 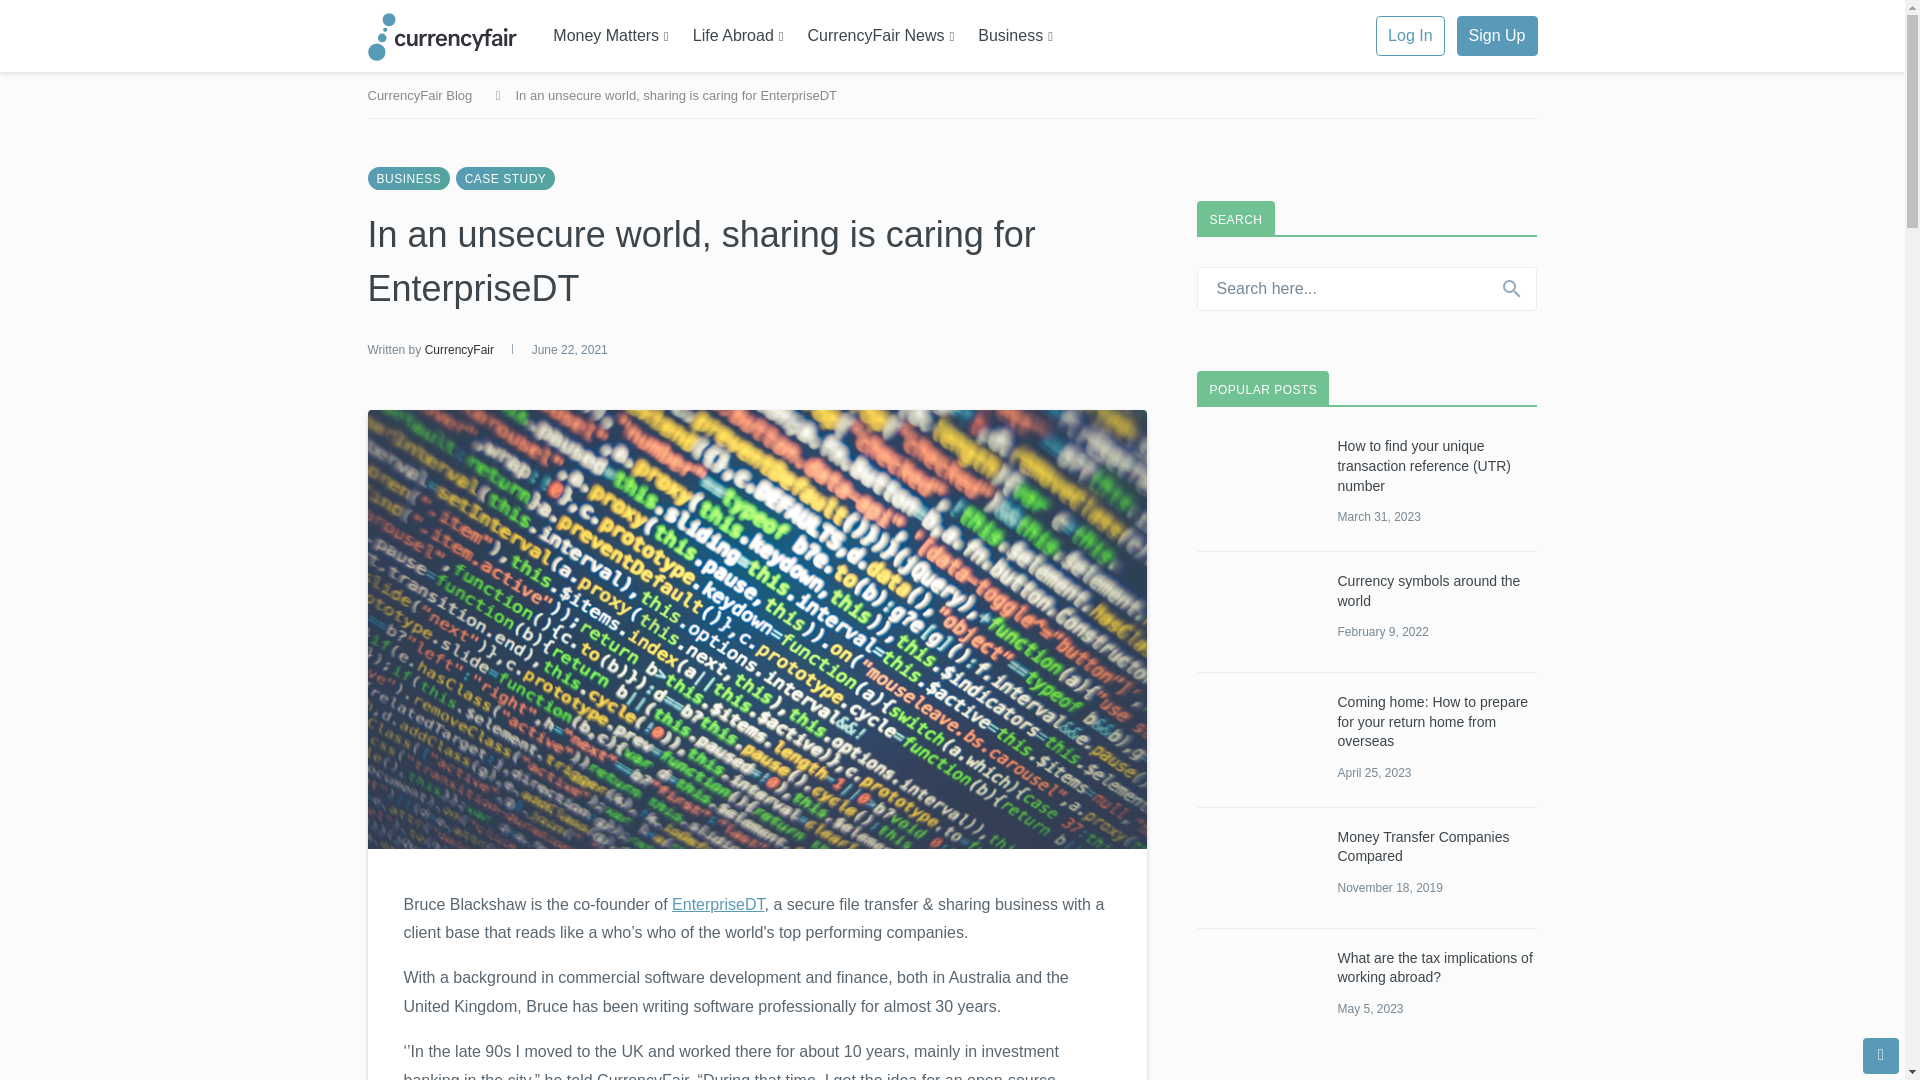 What do you see at coordinates (611, 36) in the screenshot?
I see `Money Matters` at bounding box center [611, 36].